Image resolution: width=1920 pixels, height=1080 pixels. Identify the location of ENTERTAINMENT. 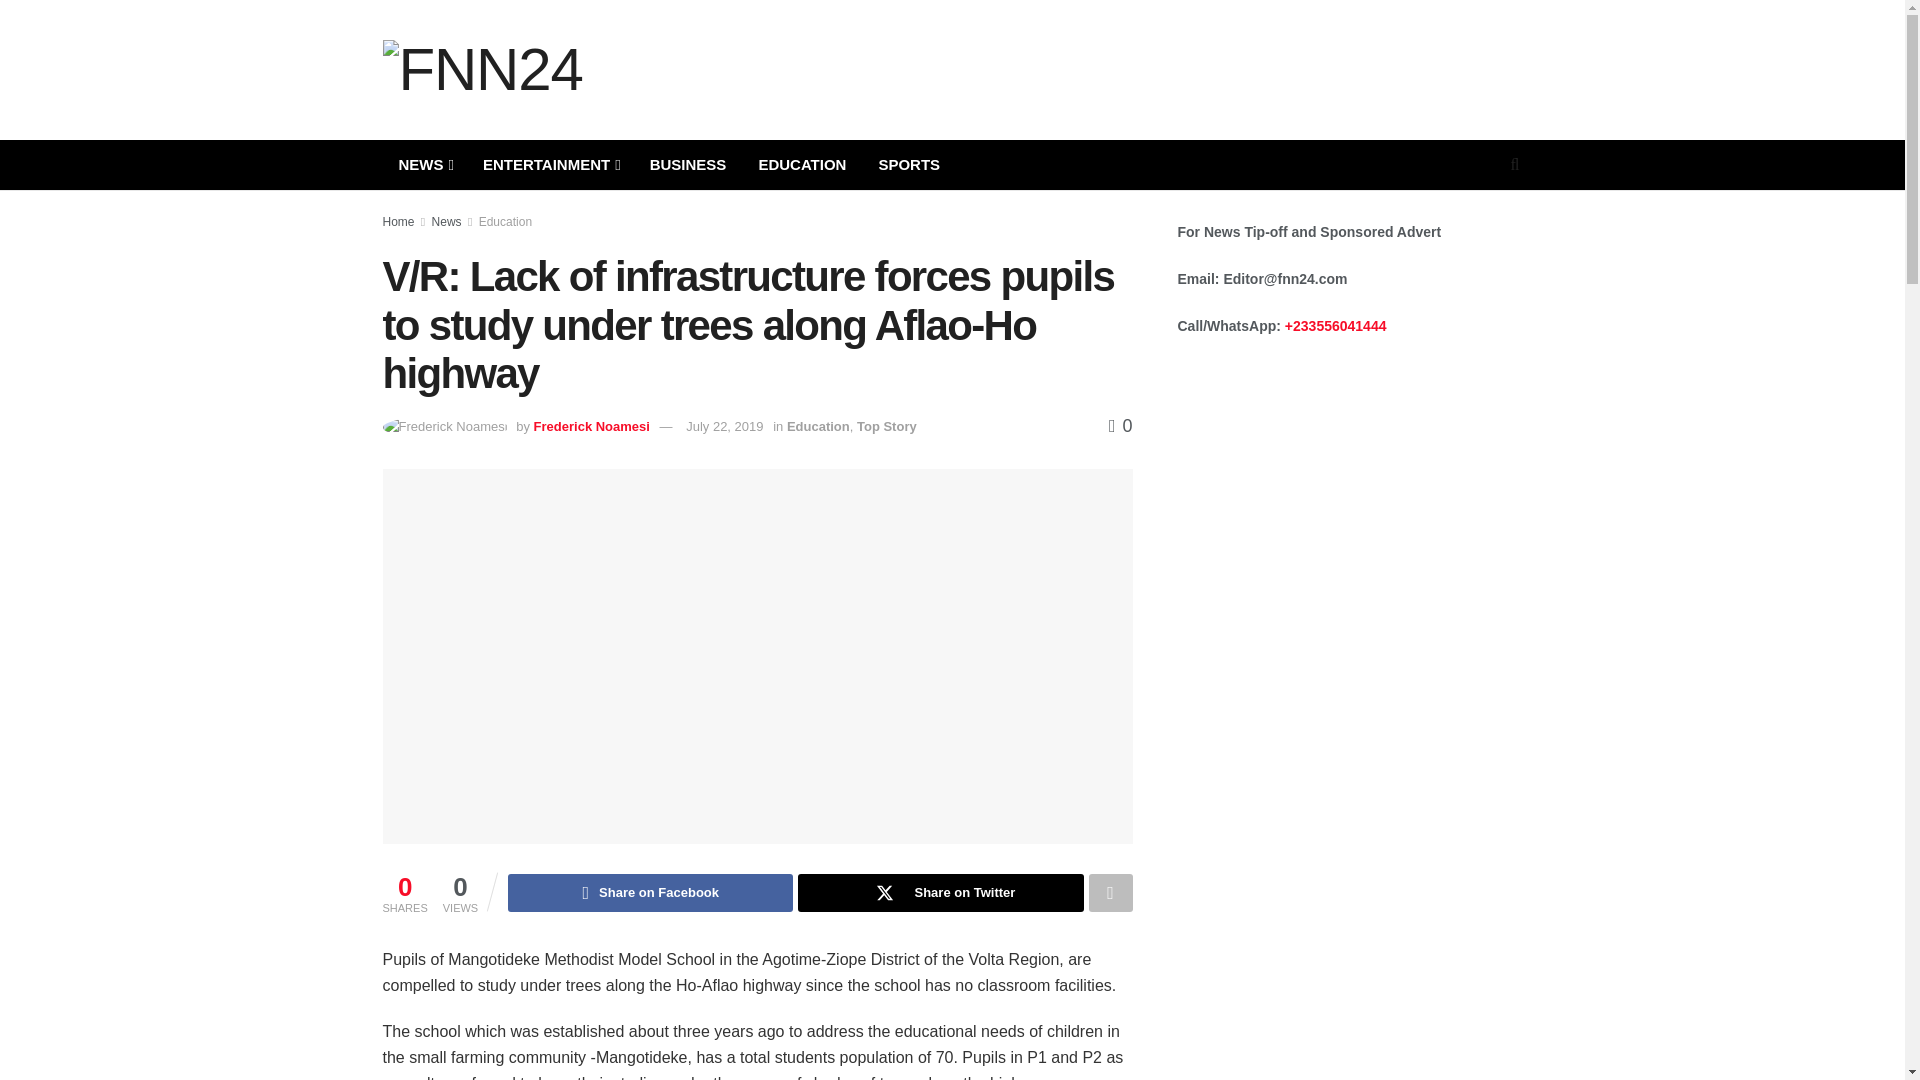
(550, 165).